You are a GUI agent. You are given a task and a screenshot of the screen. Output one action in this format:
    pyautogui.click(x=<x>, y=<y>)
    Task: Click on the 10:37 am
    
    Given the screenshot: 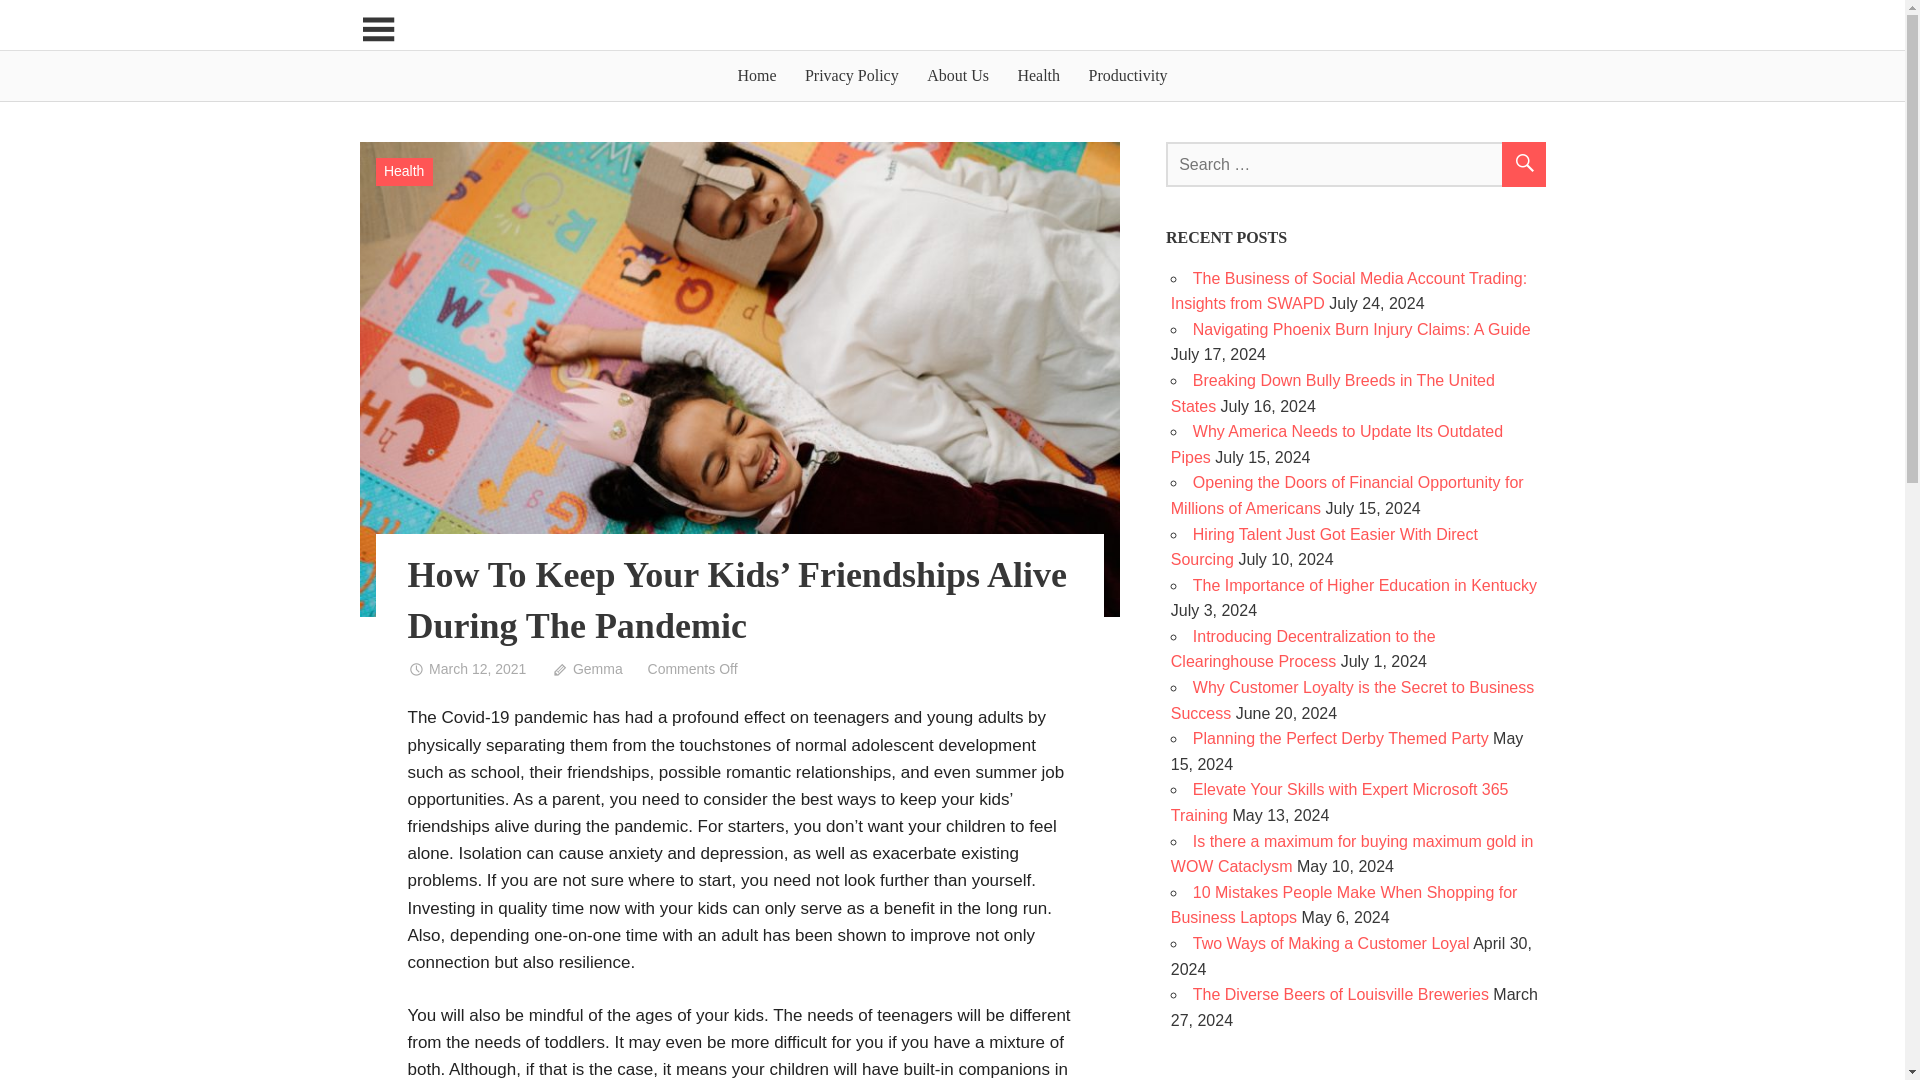 What is the action you would take?
    pyautogui.click(x=466, y=668)
    